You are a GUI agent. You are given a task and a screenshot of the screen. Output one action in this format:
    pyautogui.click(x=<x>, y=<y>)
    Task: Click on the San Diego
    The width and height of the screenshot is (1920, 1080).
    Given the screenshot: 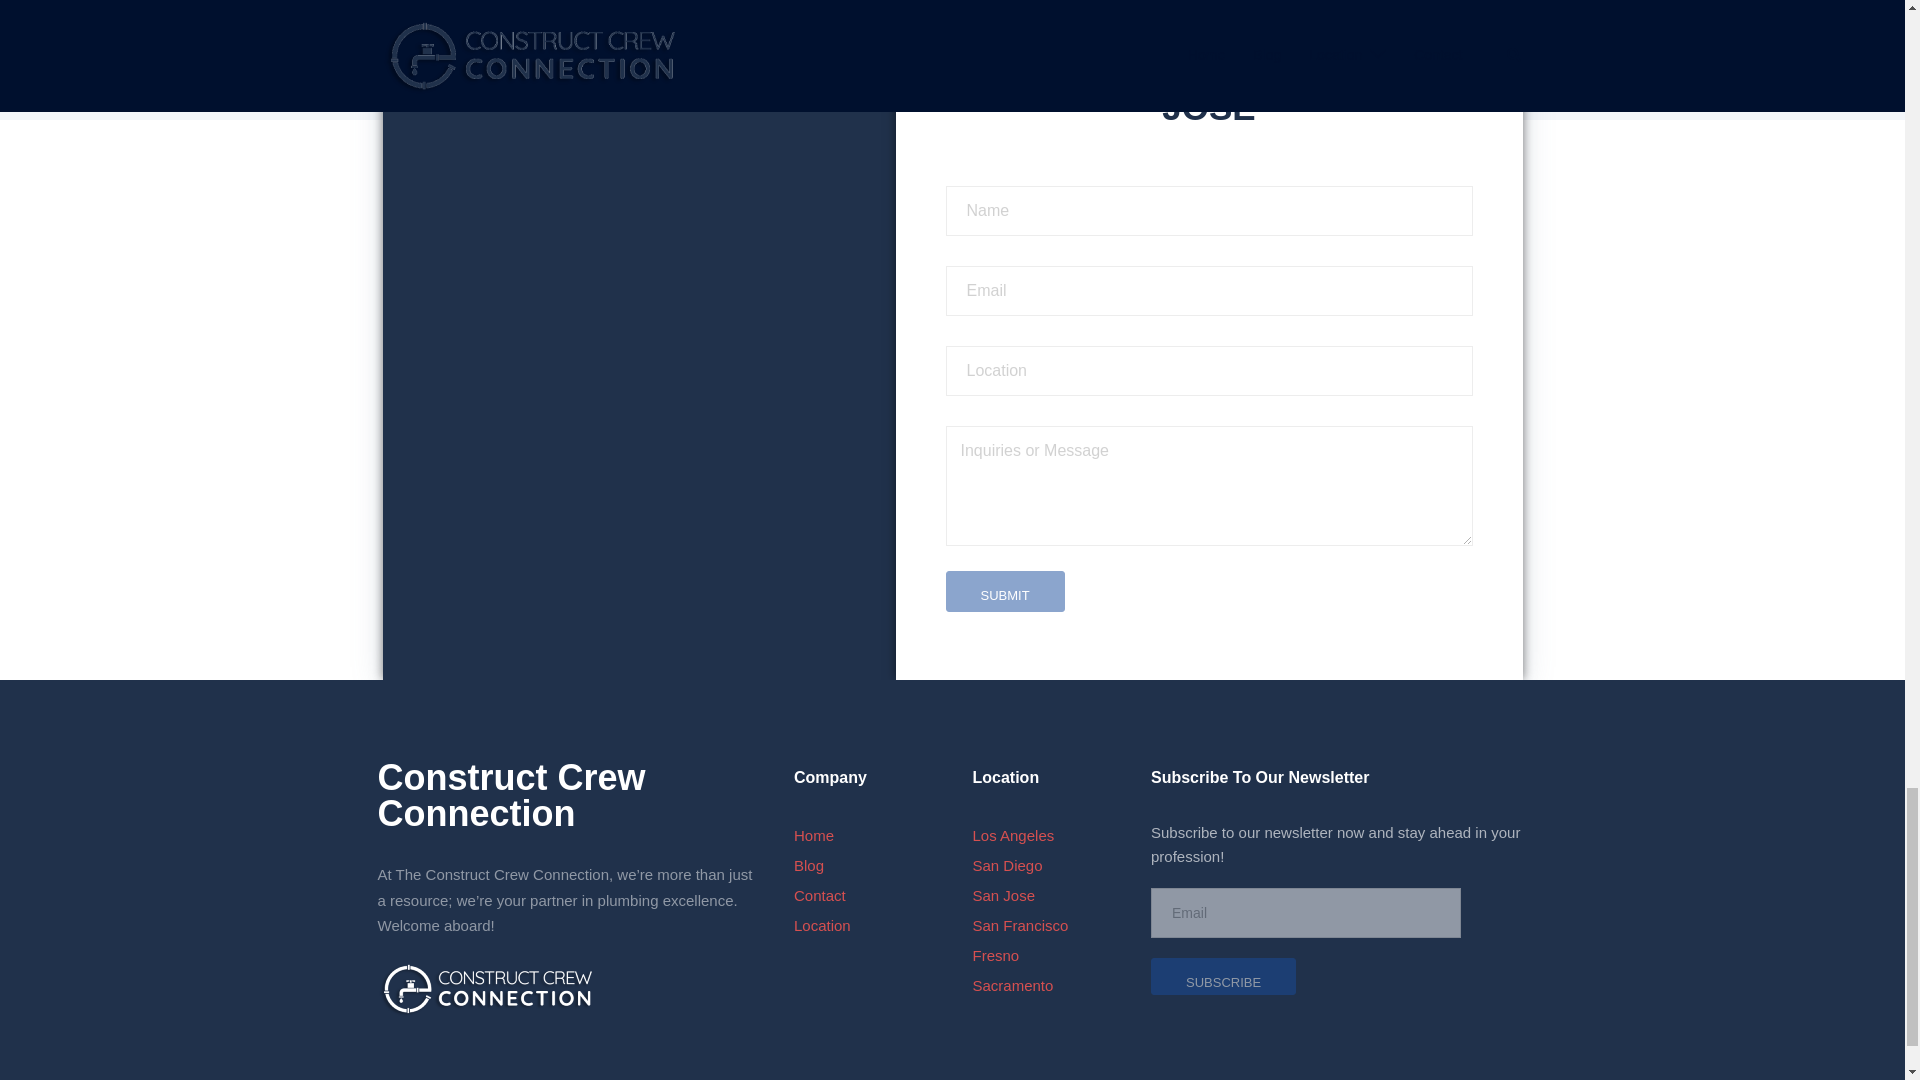 What is the action you would take?
    pyautogui.click(x=1006, y=865)
    